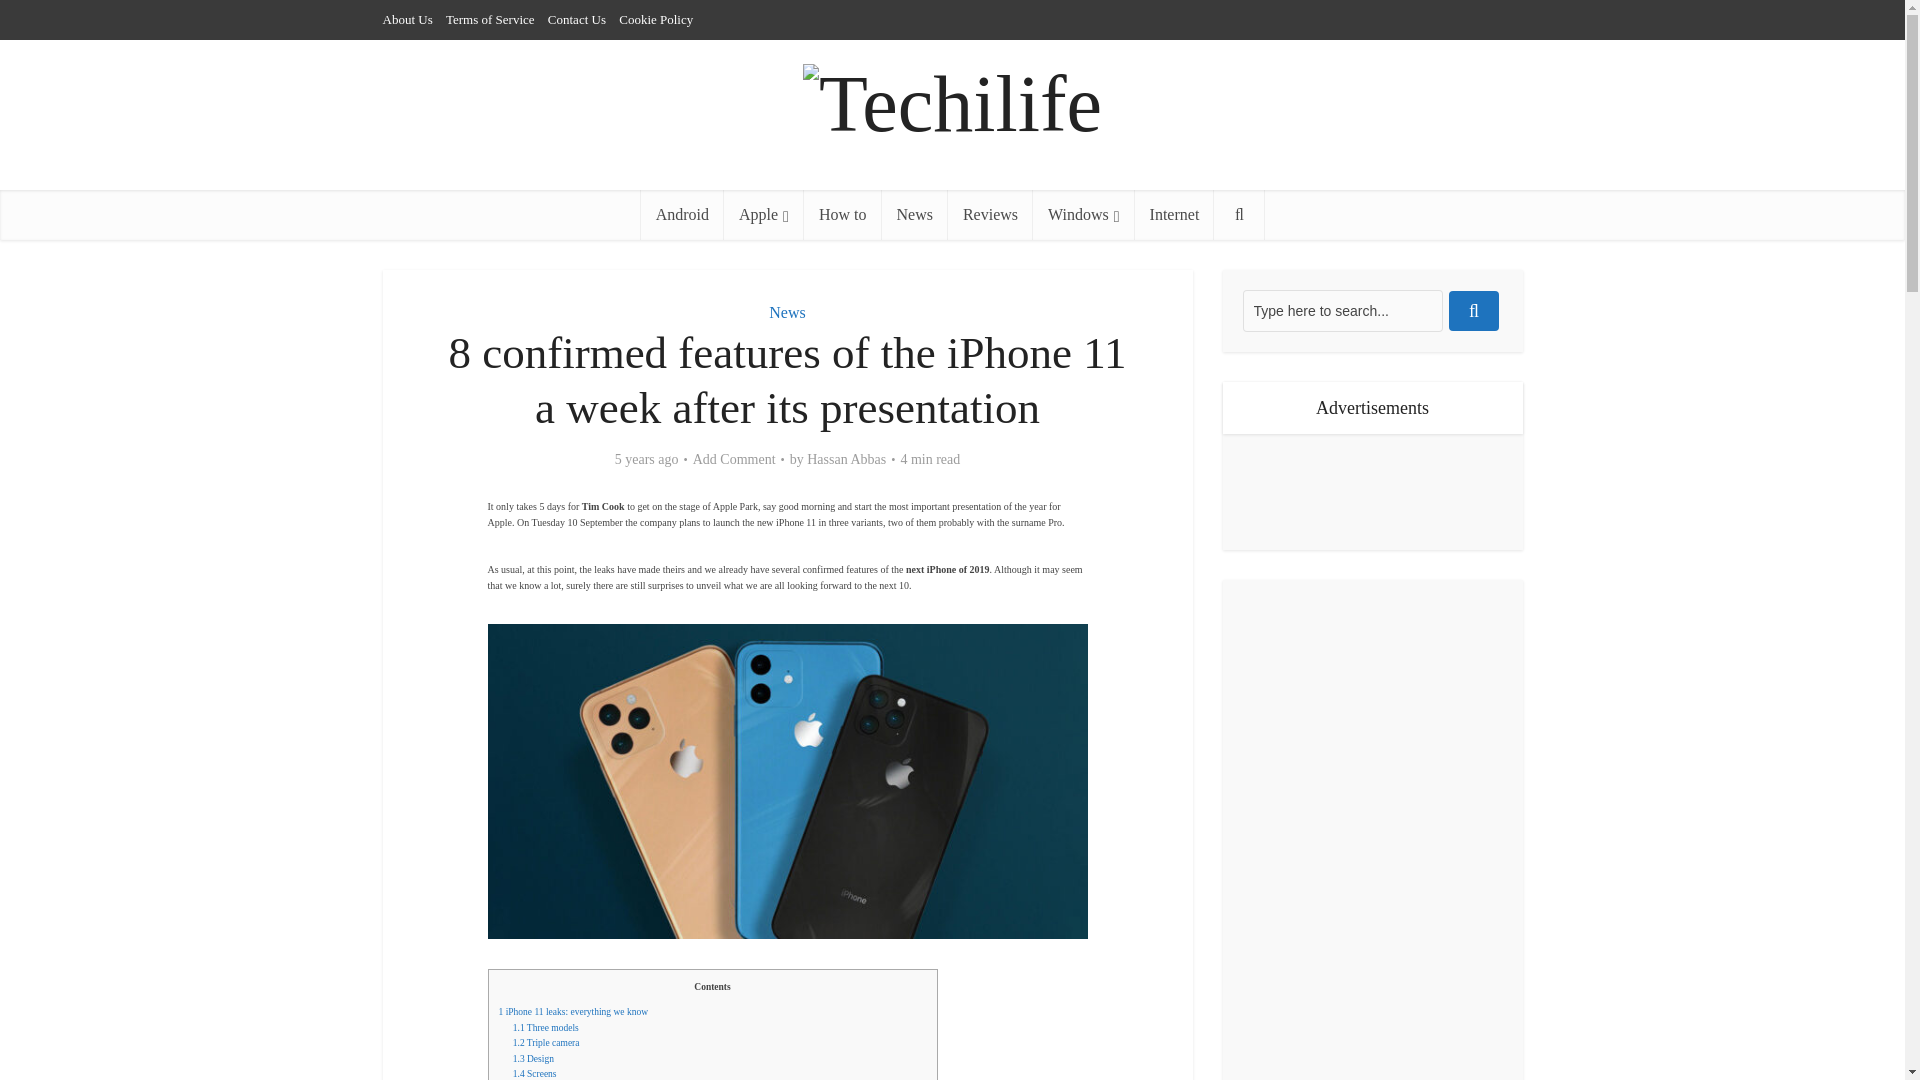 The image size is (1920, 1080). What do you see at coordinates (846, 460) in the screenshot?
I see `Hassan Abbas` at bounding box center [846, 460].